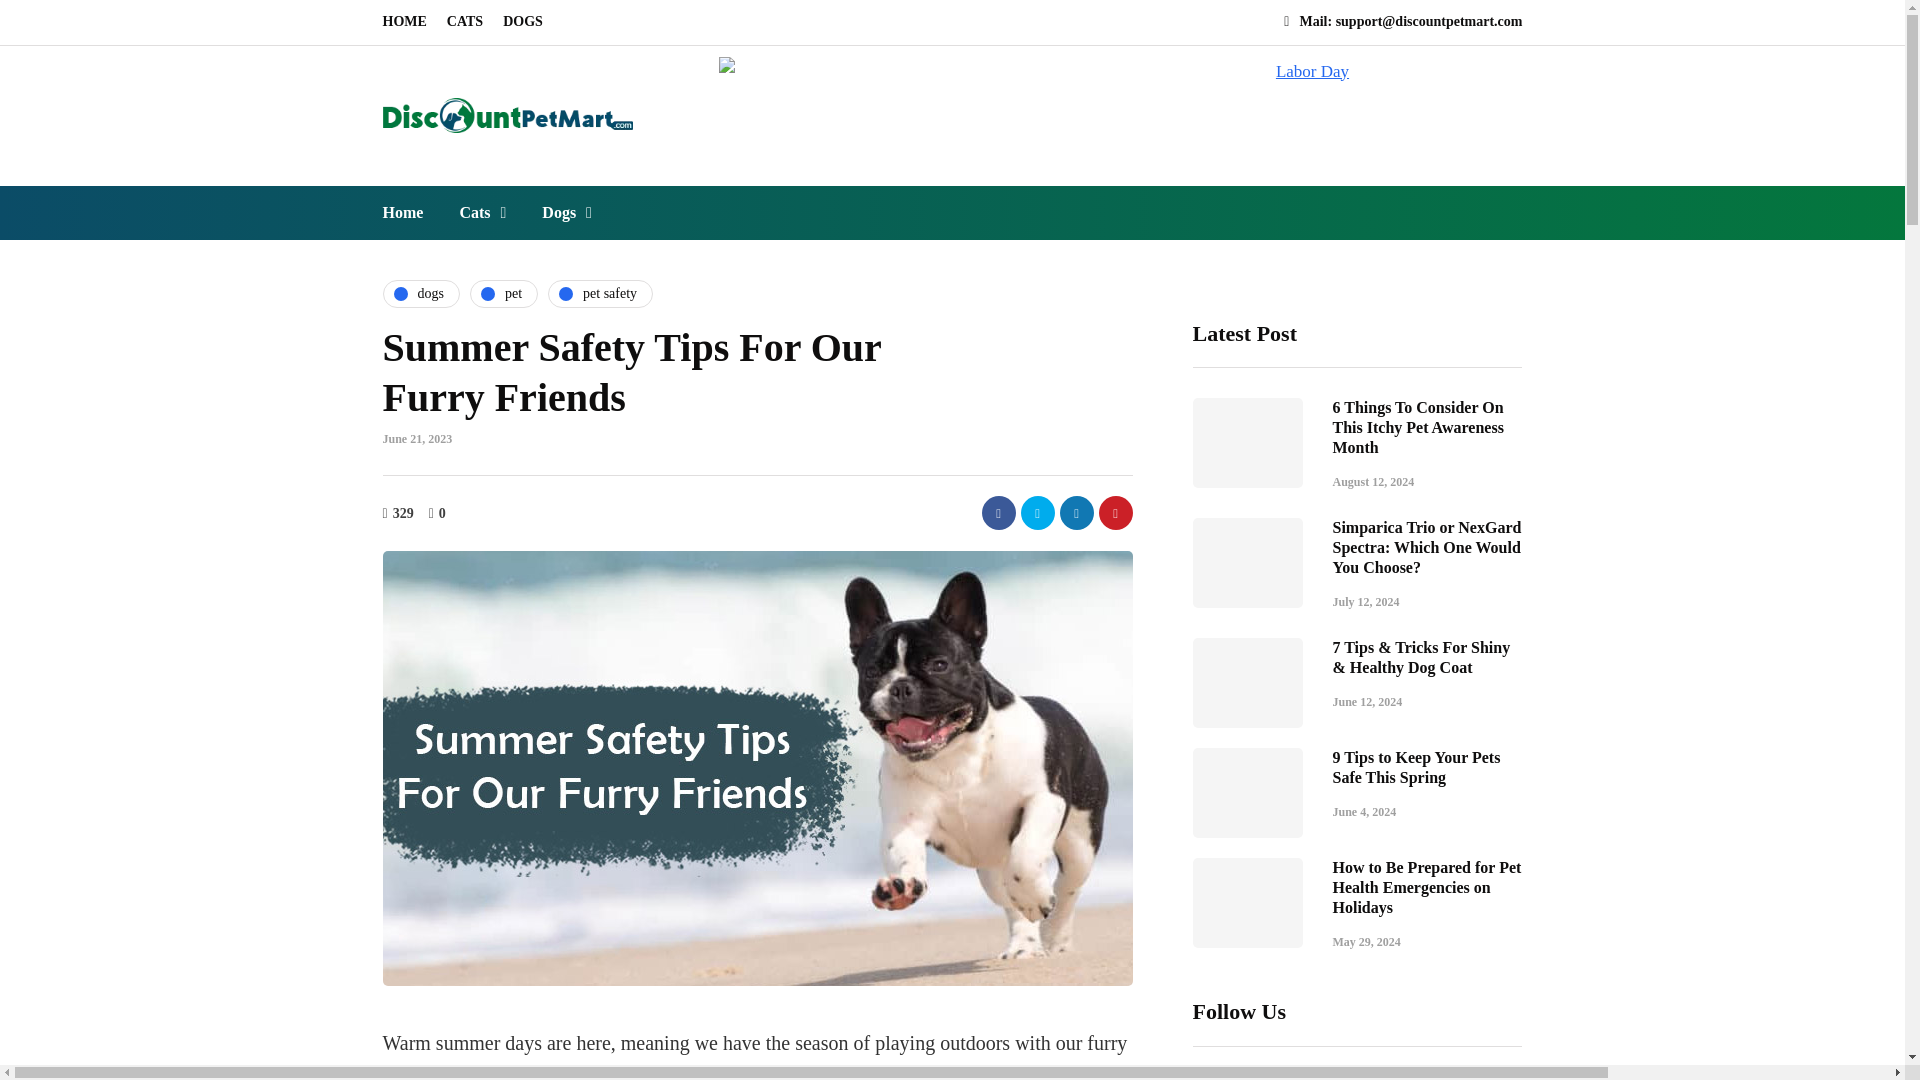 This screenshot has height=1080, width=1920. I want to click on Cat, so click(465, 22).